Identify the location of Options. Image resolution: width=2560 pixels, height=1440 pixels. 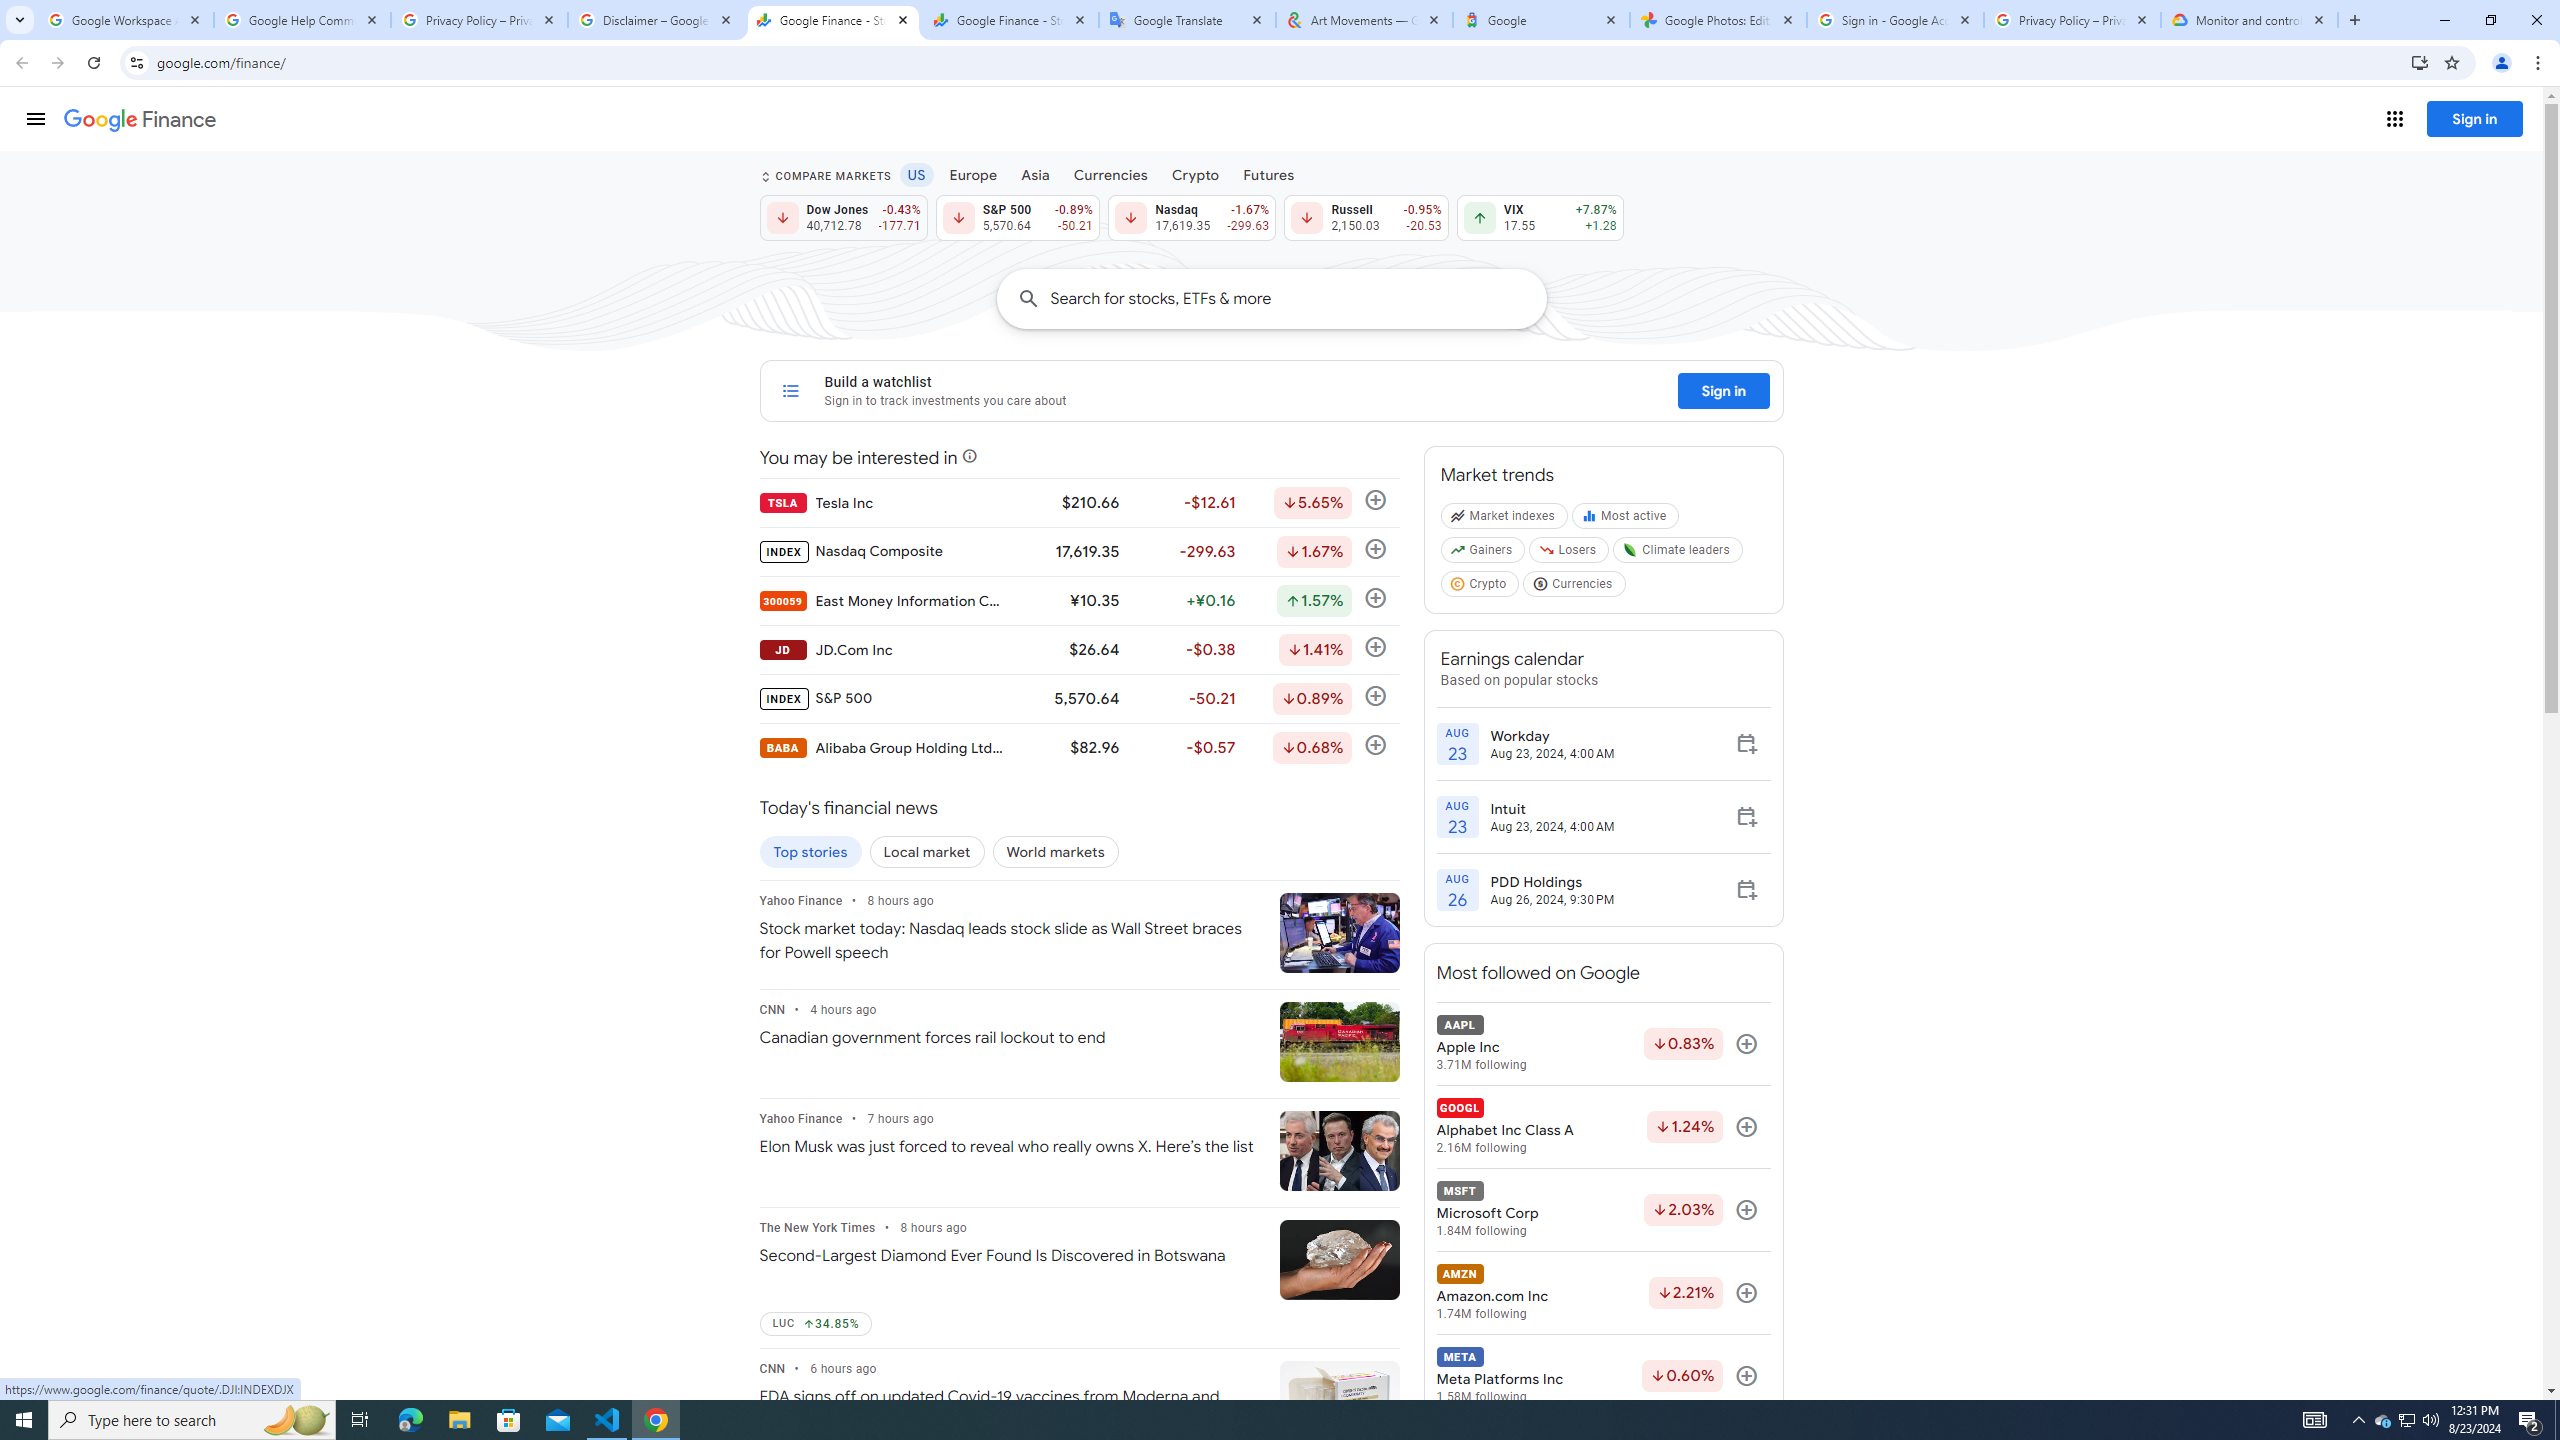
(104, 1326).